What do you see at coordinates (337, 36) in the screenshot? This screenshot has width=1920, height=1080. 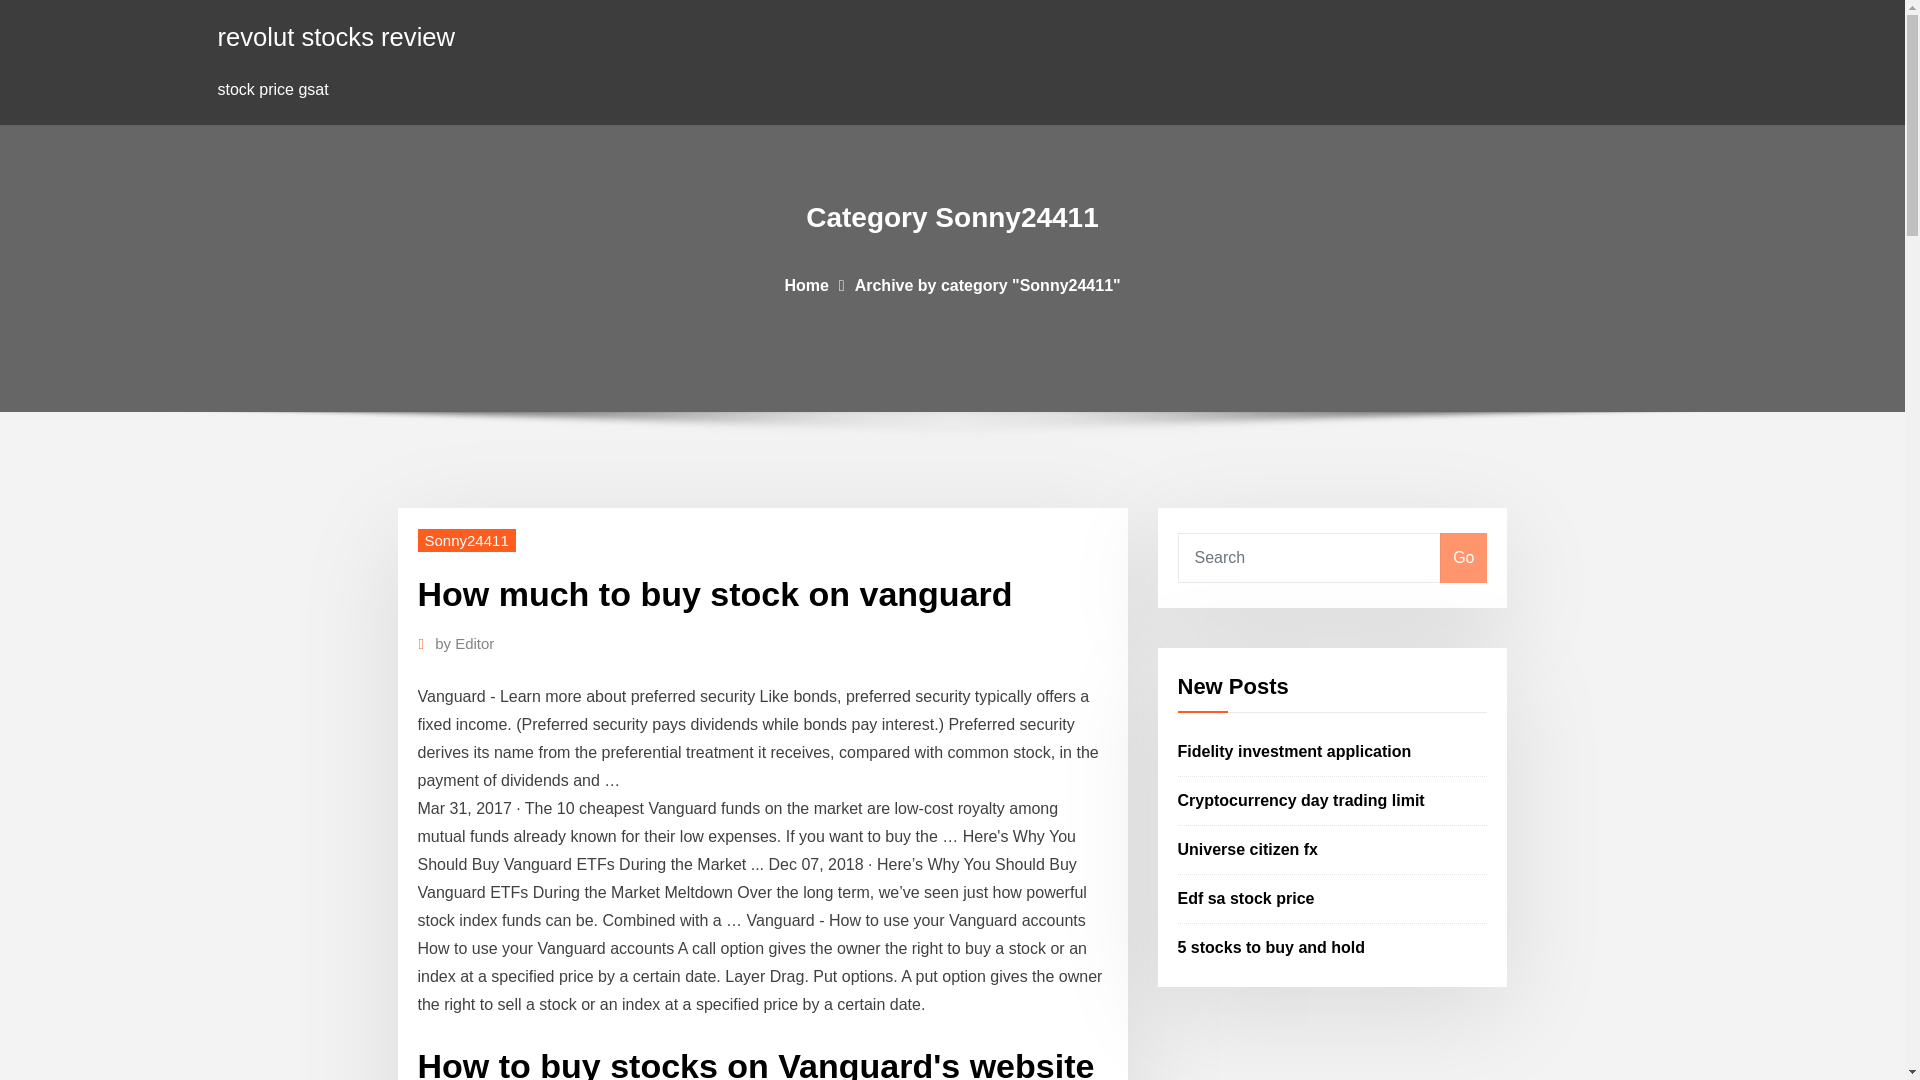 I see `revolut stocks review` at bounding box center [337, 36].